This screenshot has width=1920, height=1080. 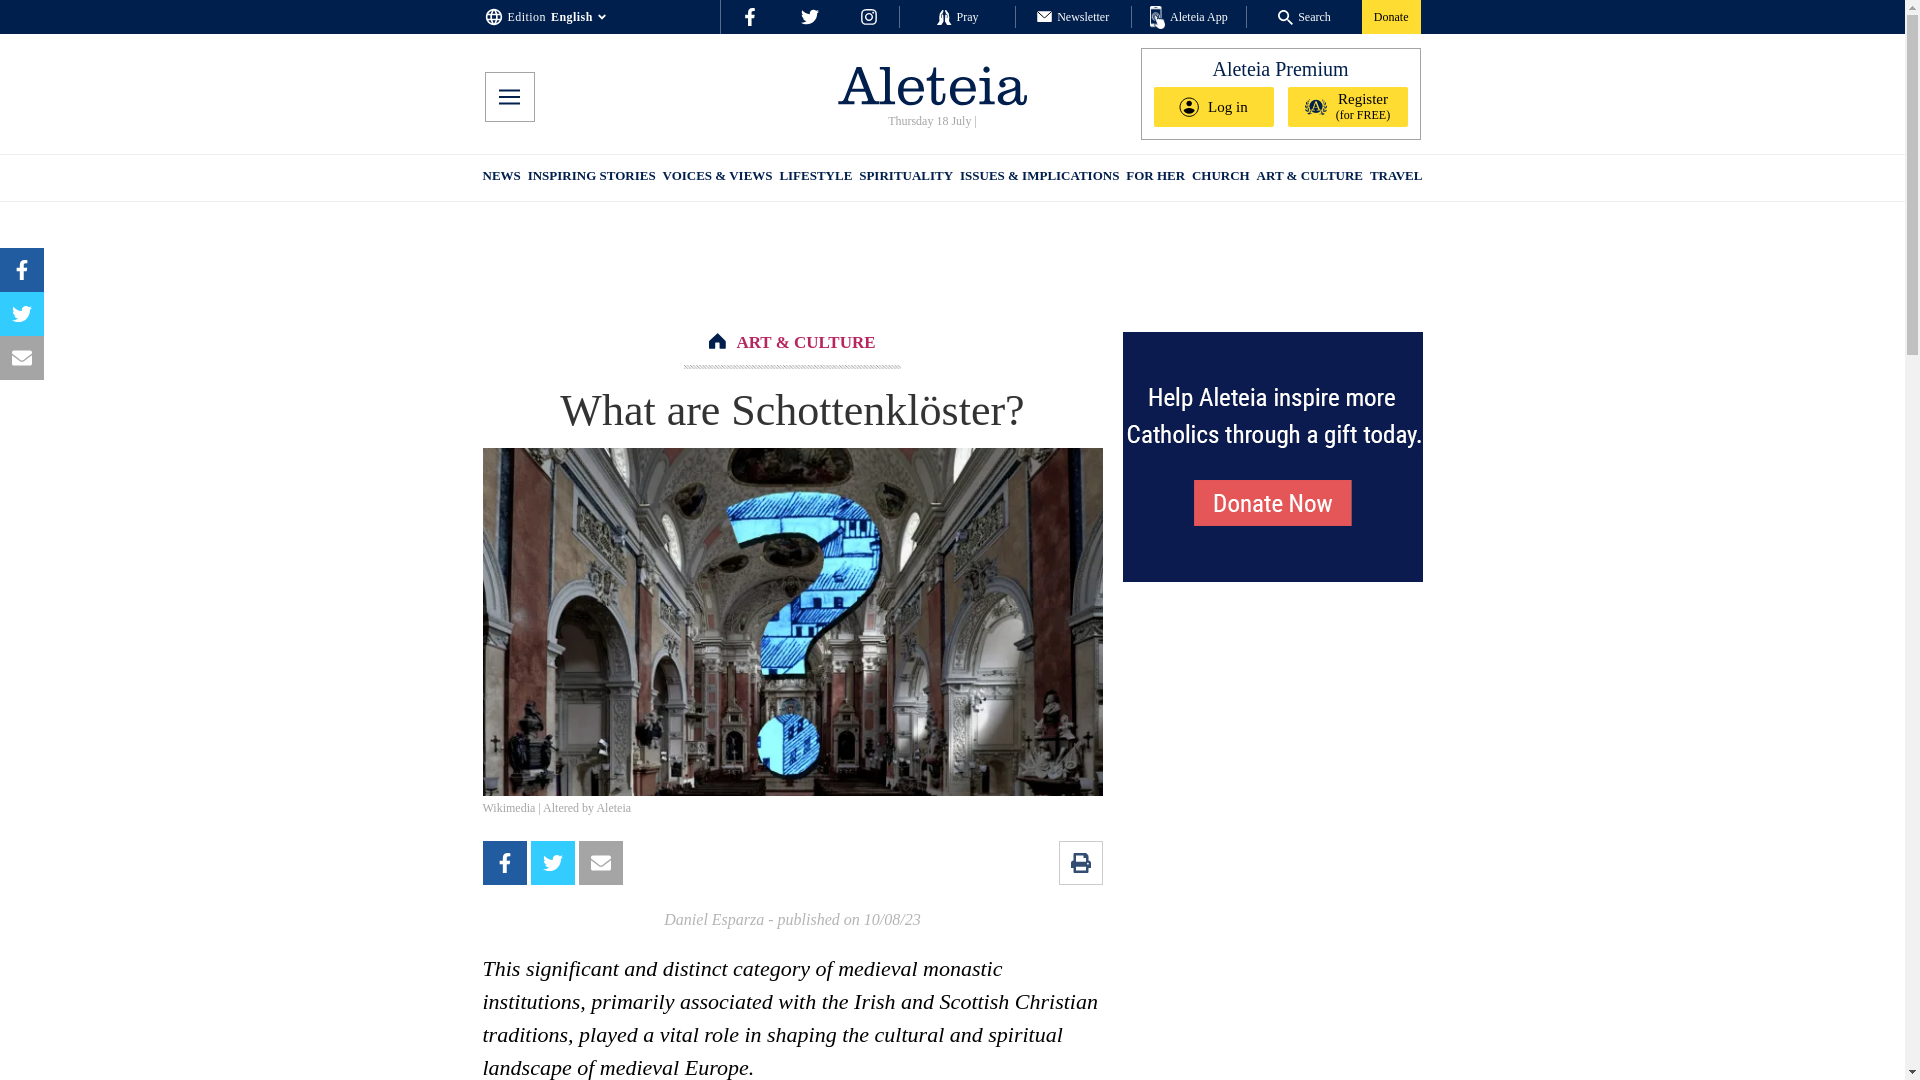 What do you see at coordinates (1390, 16) in the screenshot?
I see `Donate` at bounding box center [1390, 16].